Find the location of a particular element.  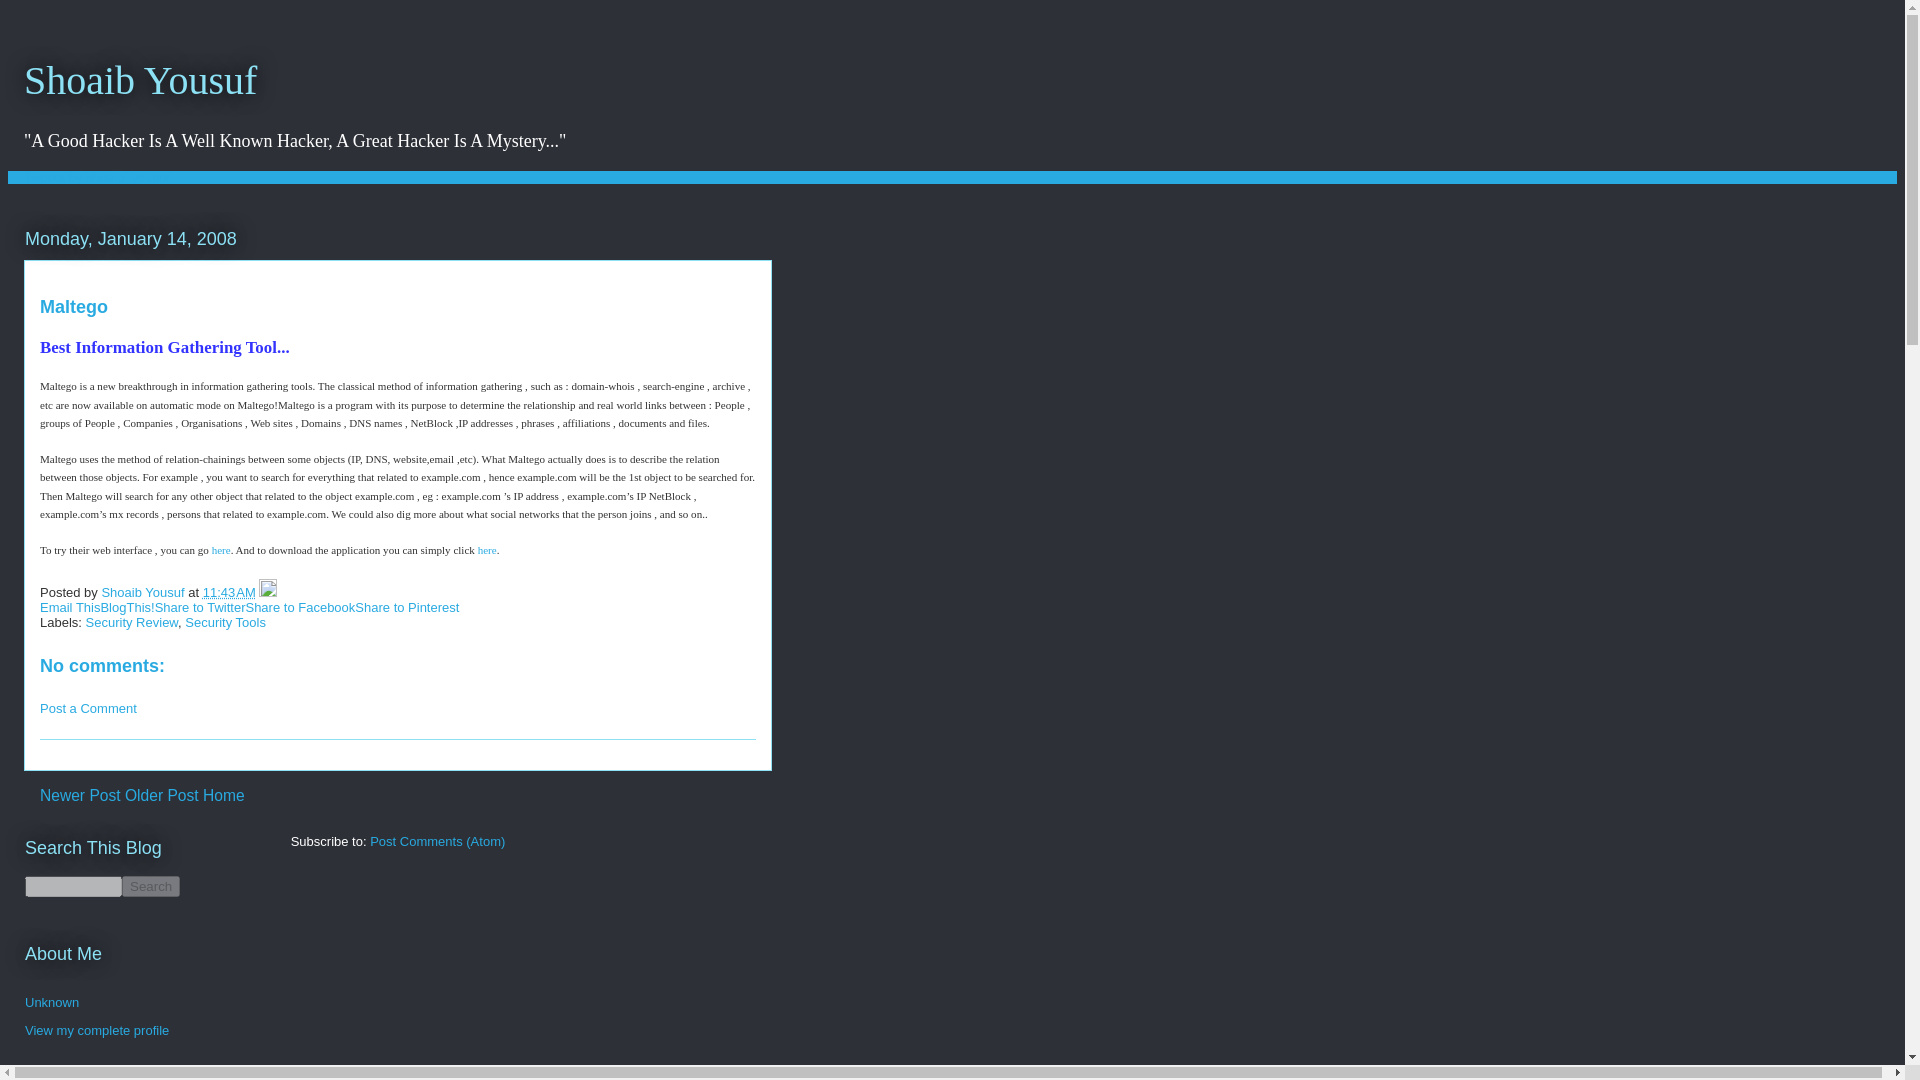

Share to Facebook is located at coordinates (300, 607).